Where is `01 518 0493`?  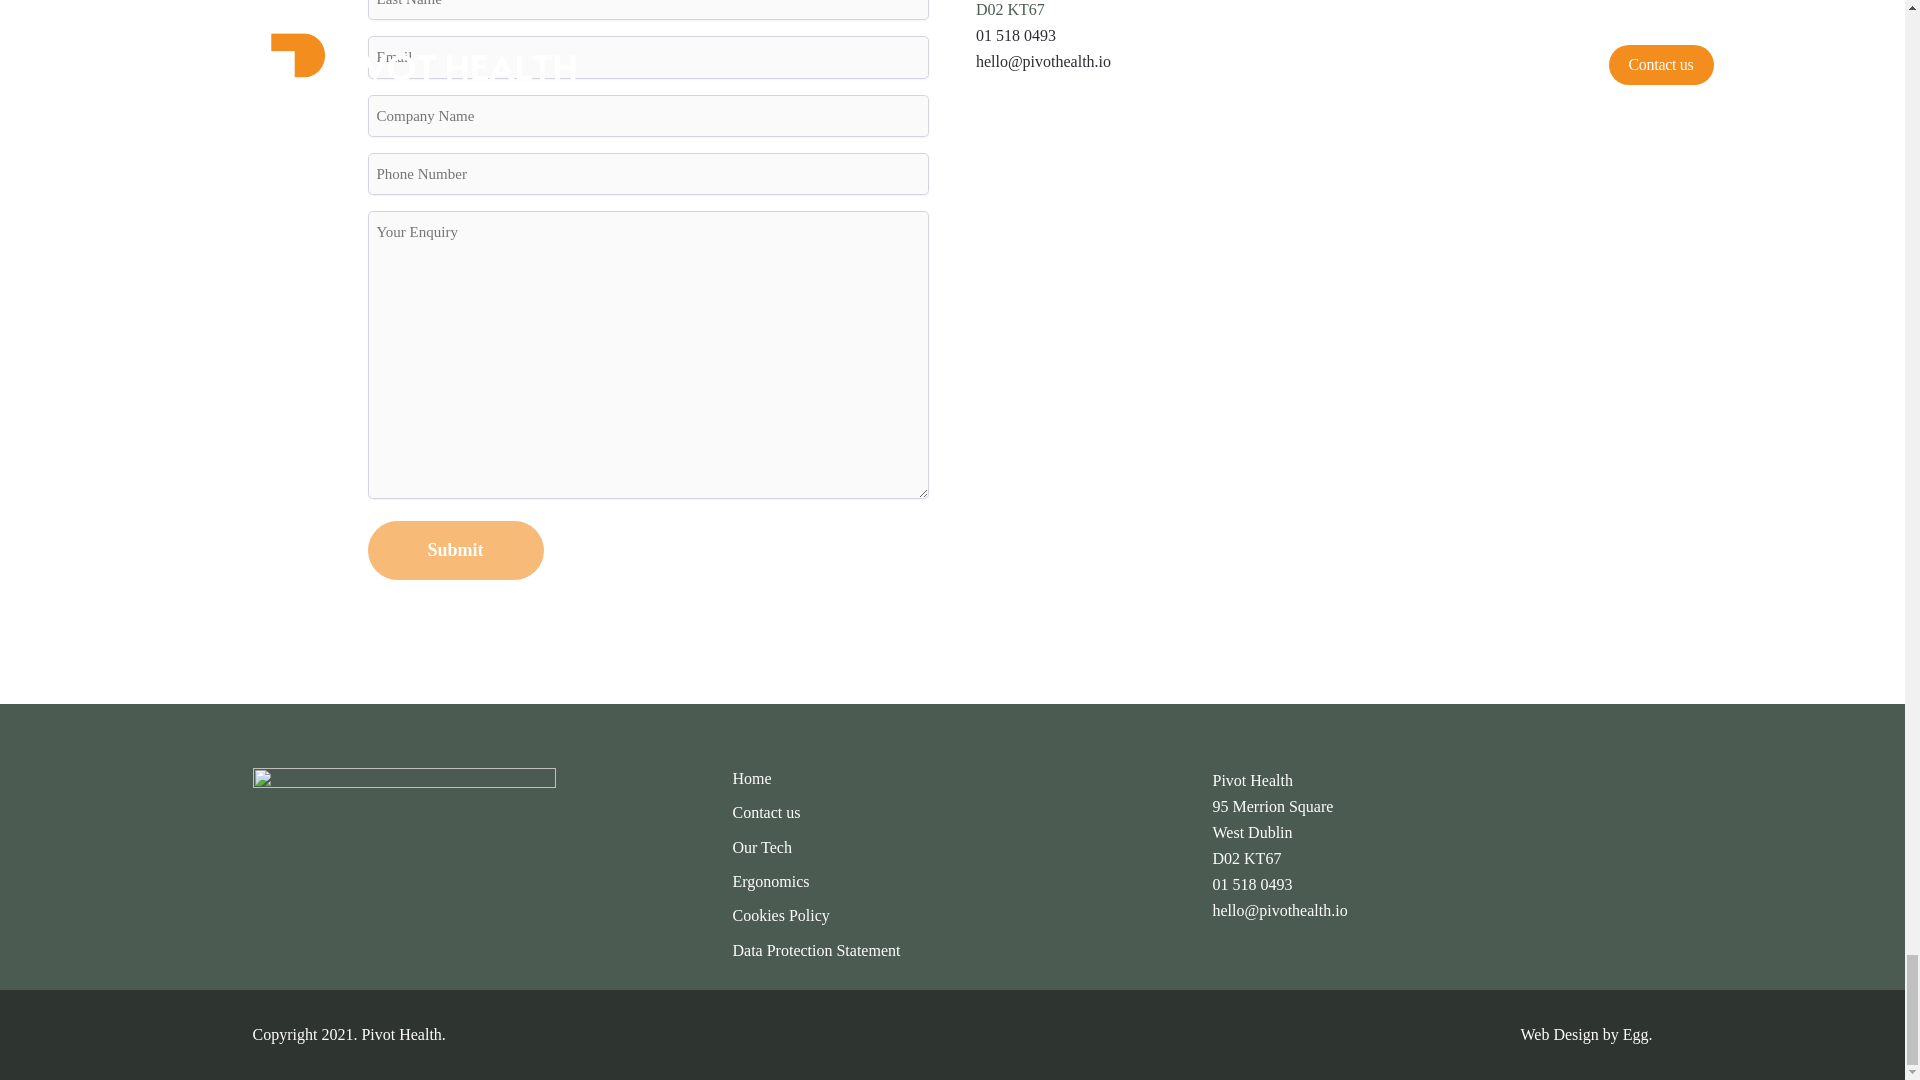
01 518 0493 is located at coordinates (1252, 884).